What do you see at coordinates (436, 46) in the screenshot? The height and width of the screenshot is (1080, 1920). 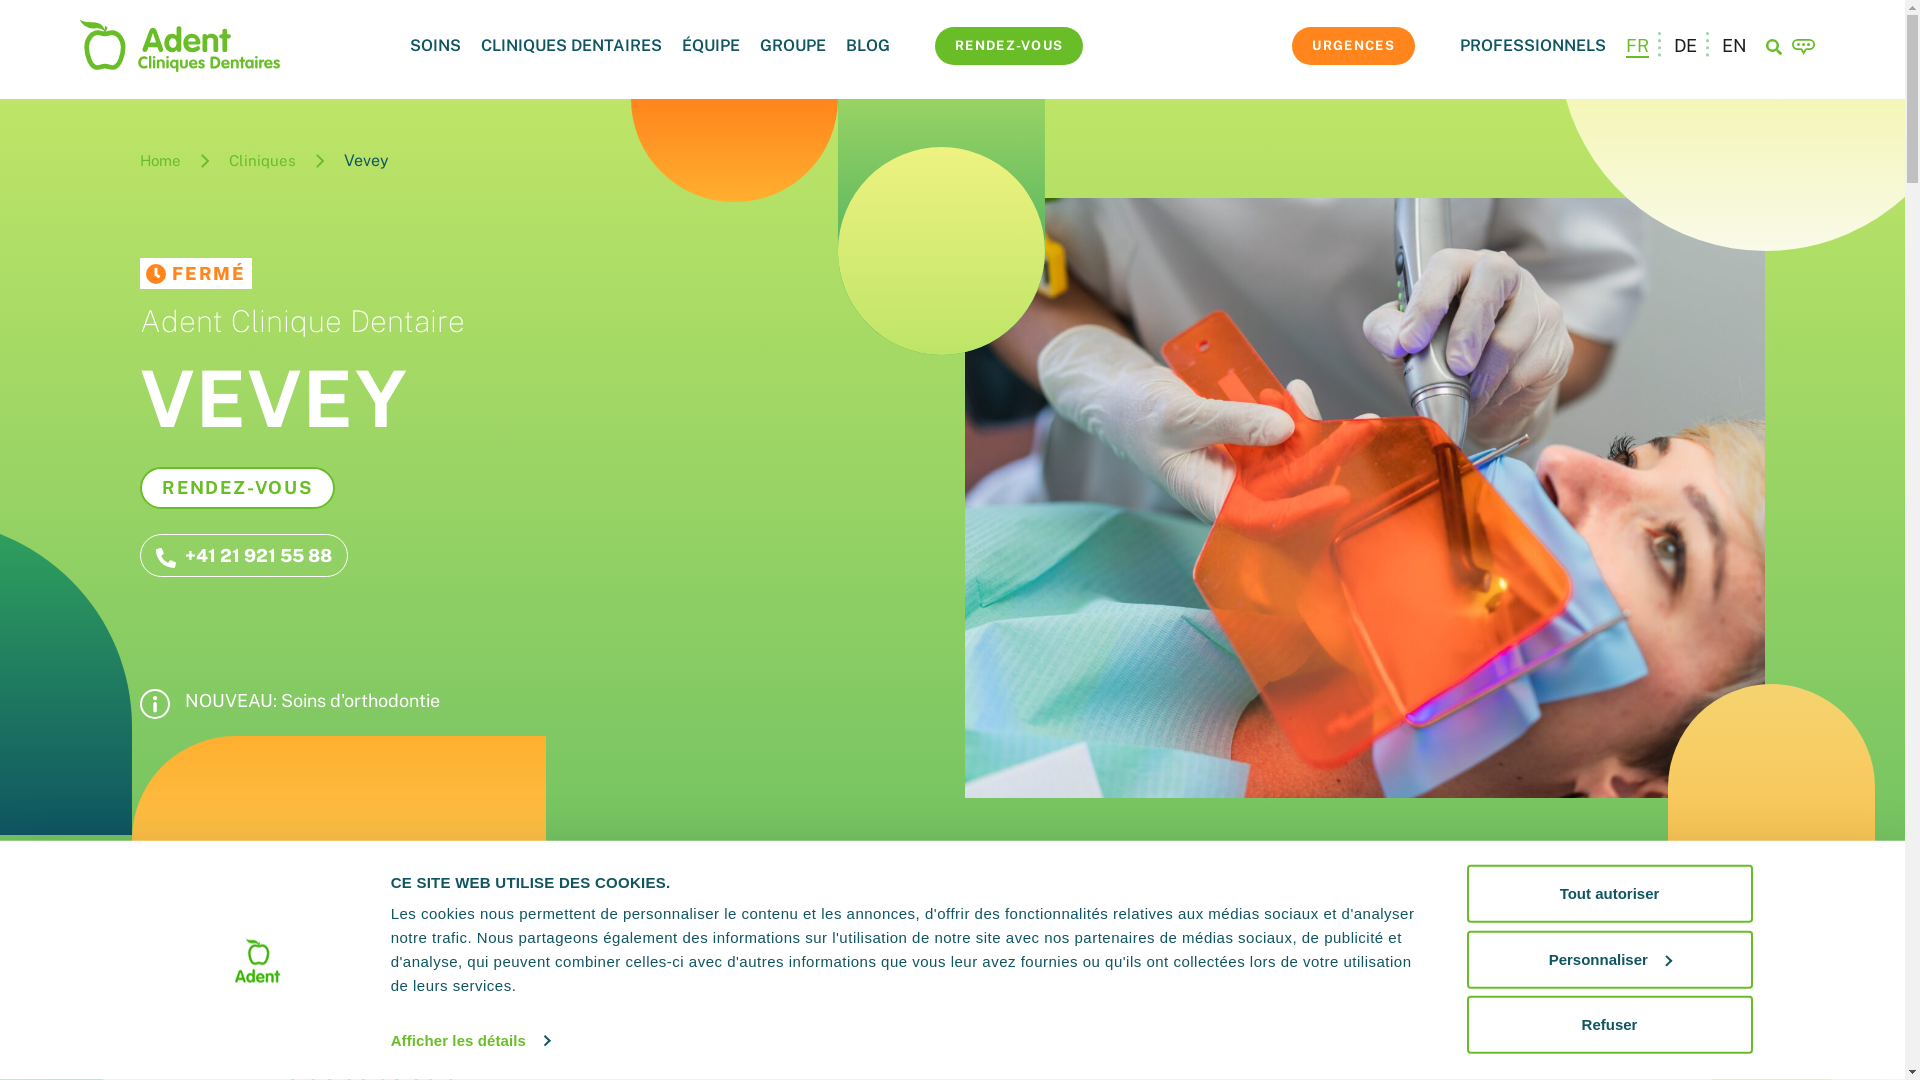 I see `SOINS` at bounding box center [436, 46].